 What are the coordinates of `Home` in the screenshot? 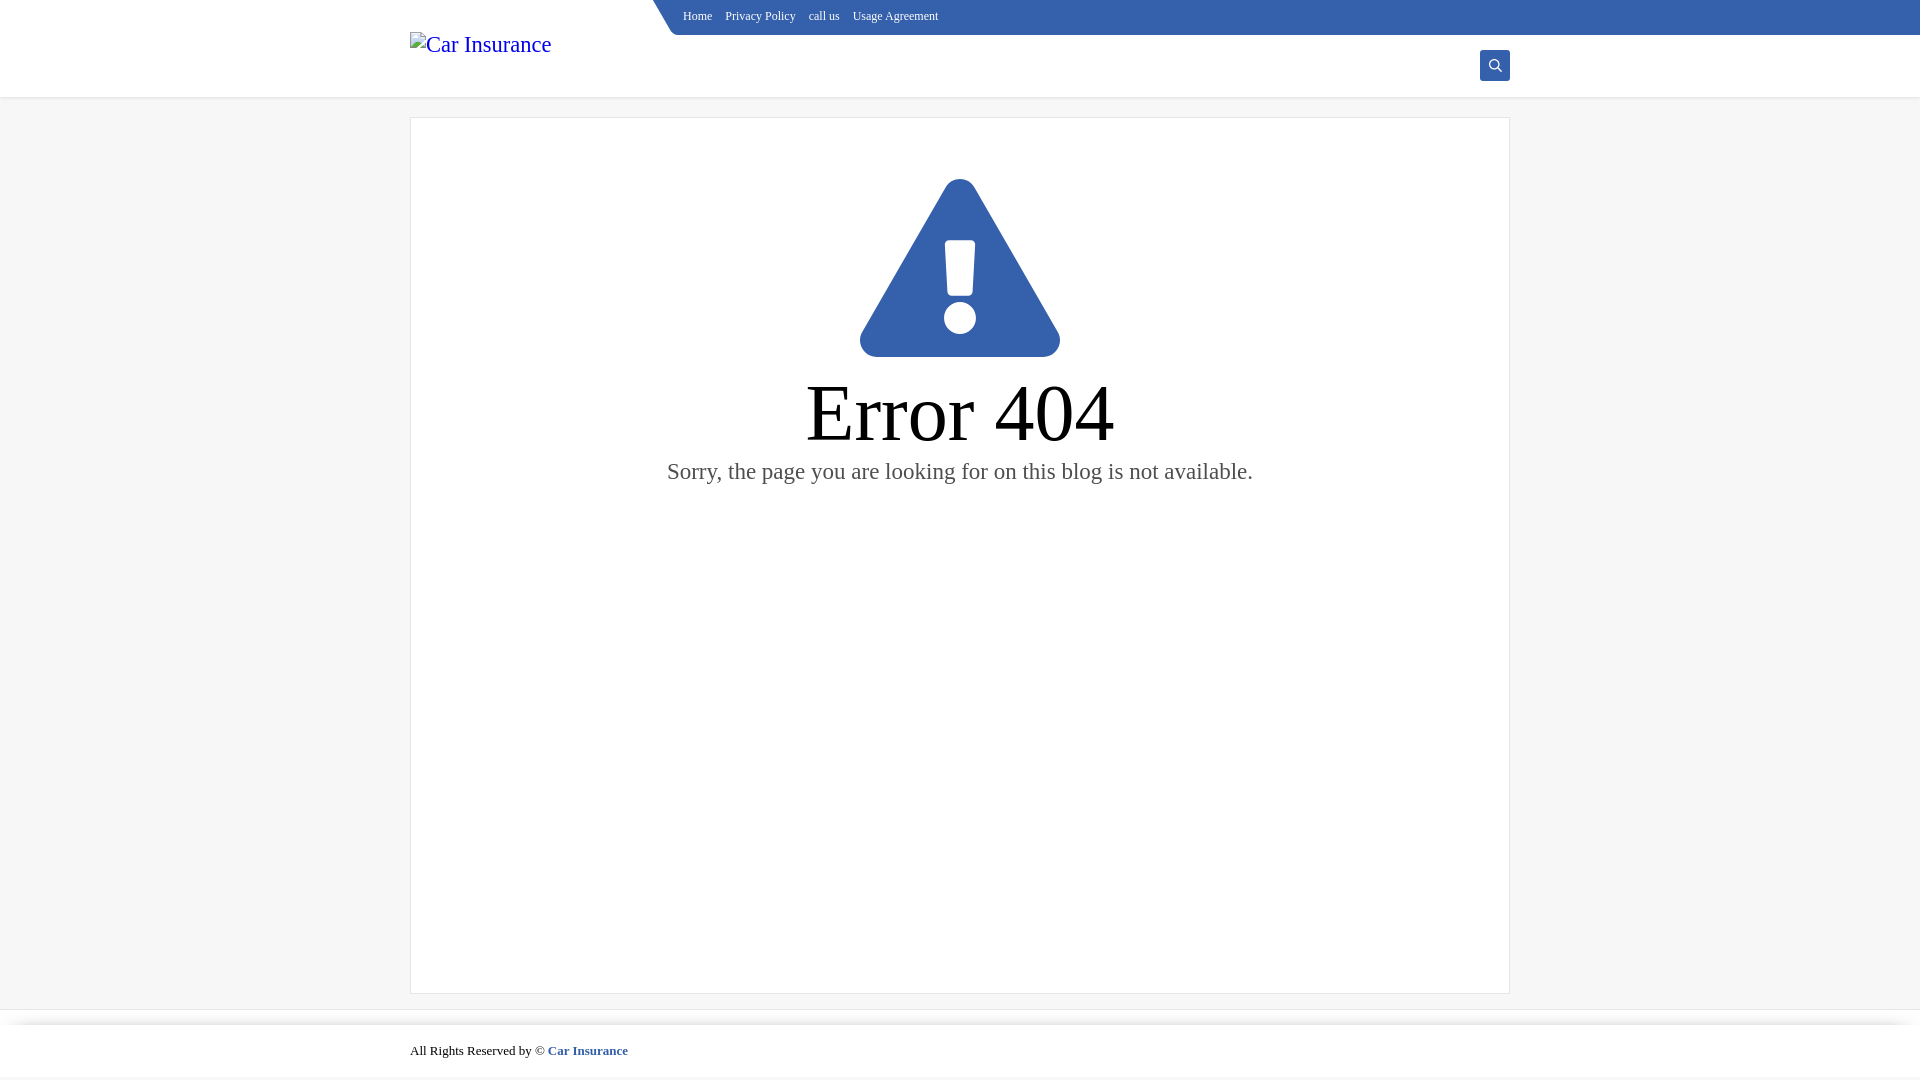 It's located at (698, 14).